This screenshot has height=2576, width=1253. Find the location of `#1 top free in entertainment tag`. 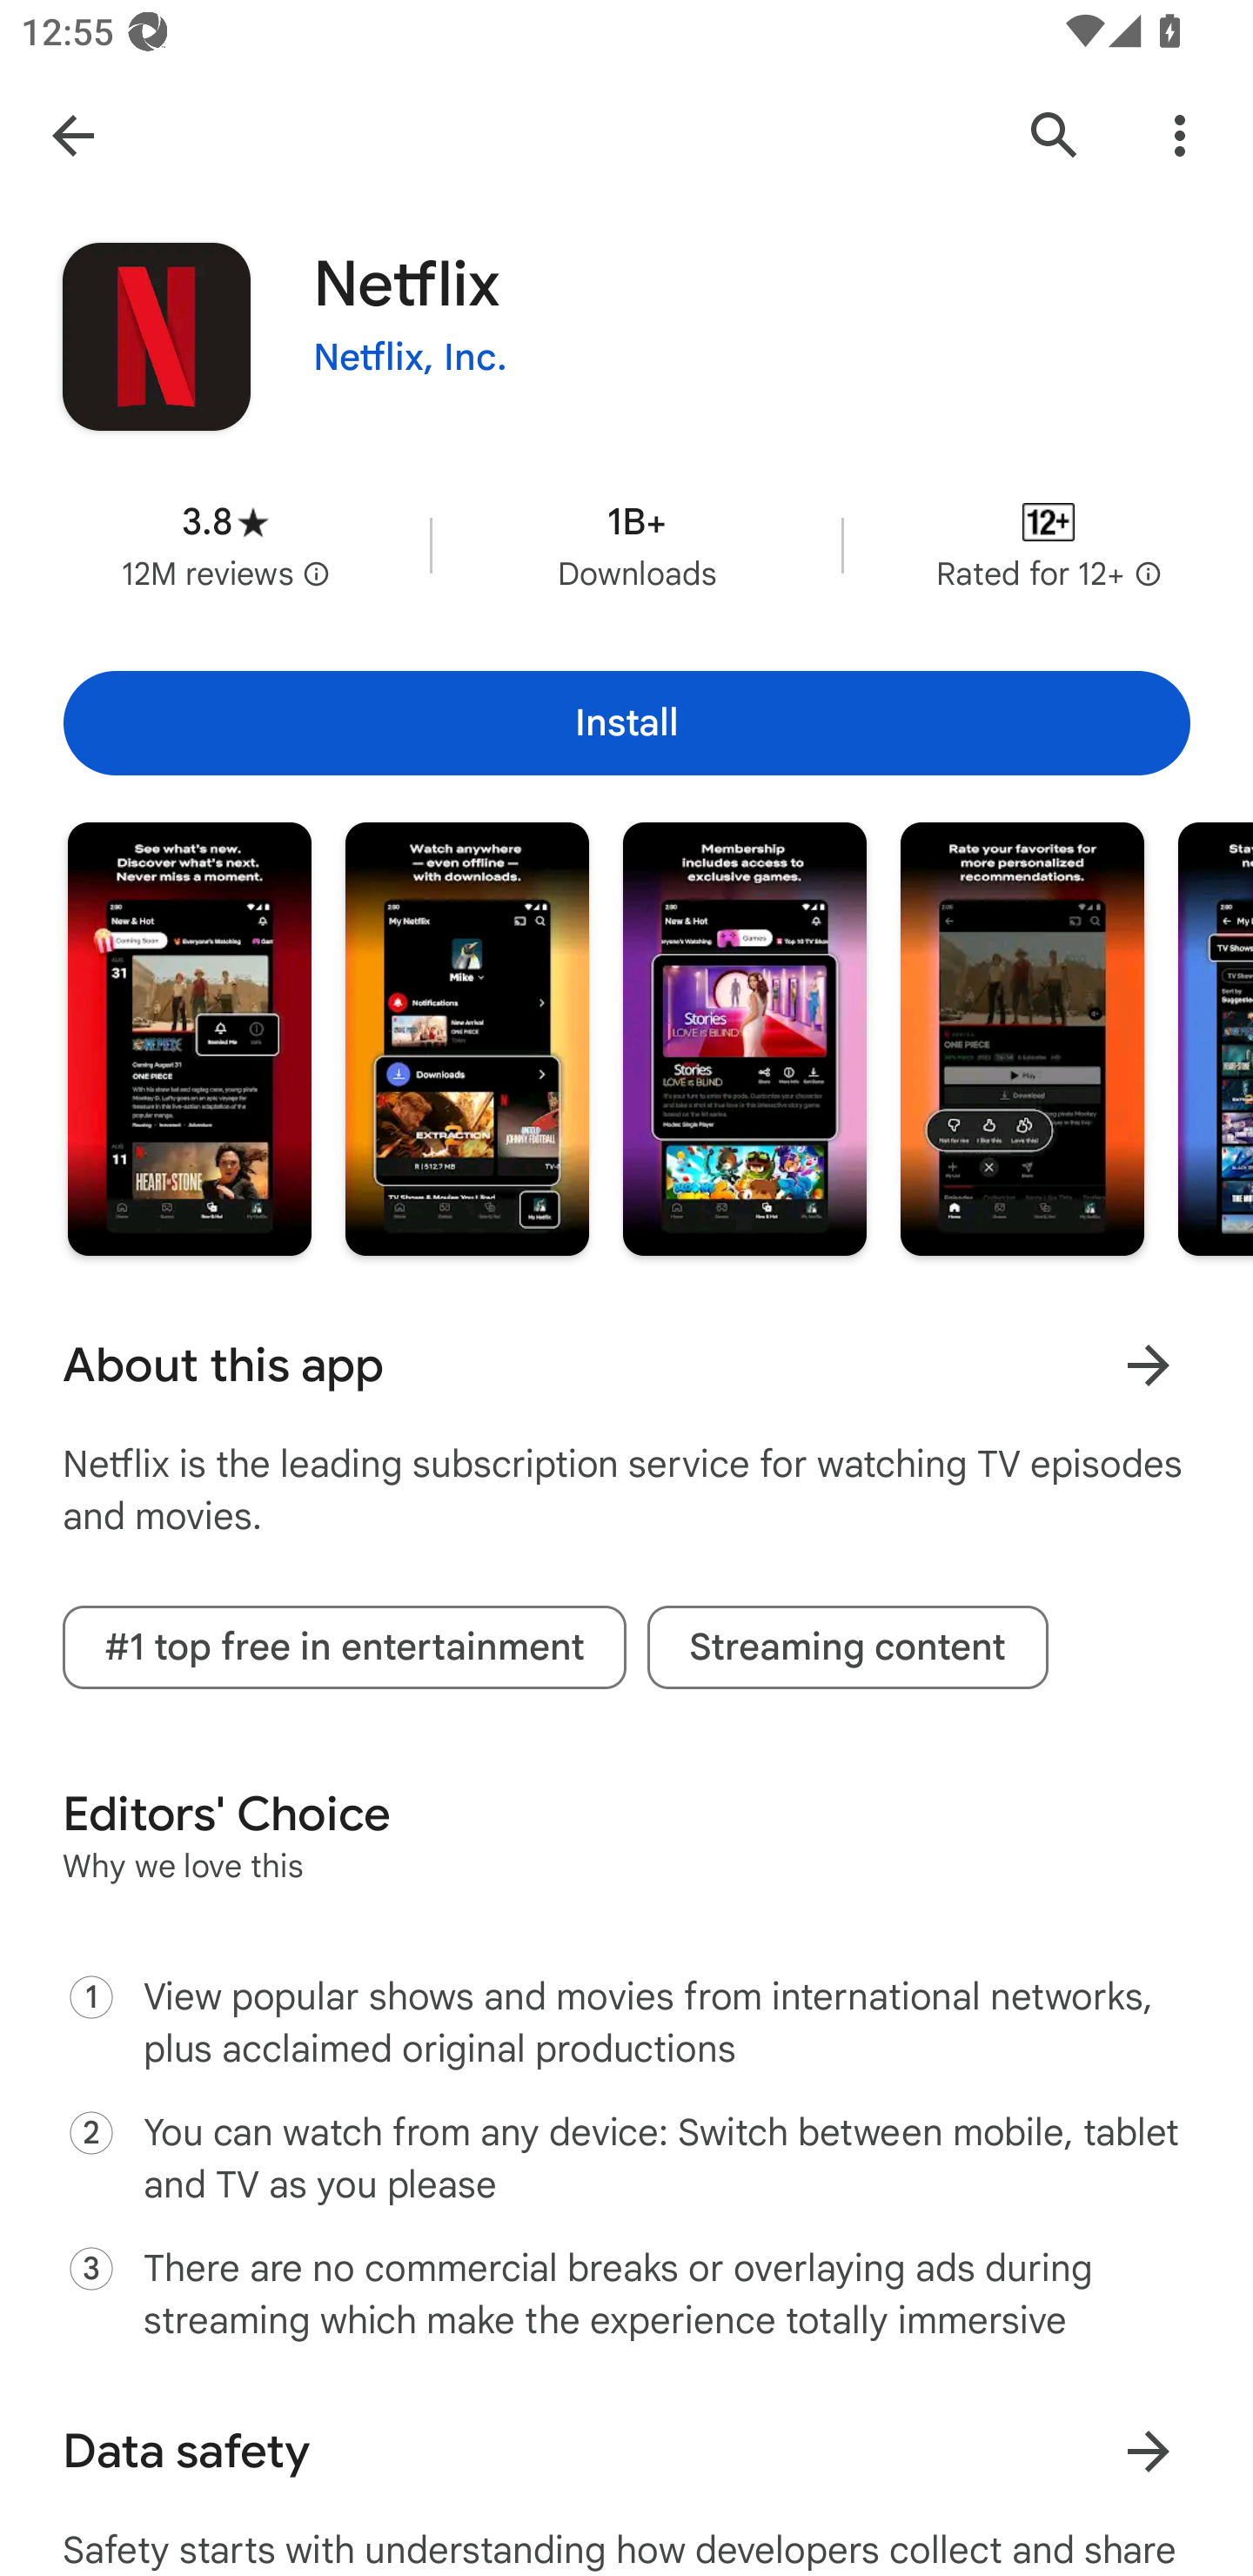

#1 top free in entertainment tag is located at coordinates (345, 1647).